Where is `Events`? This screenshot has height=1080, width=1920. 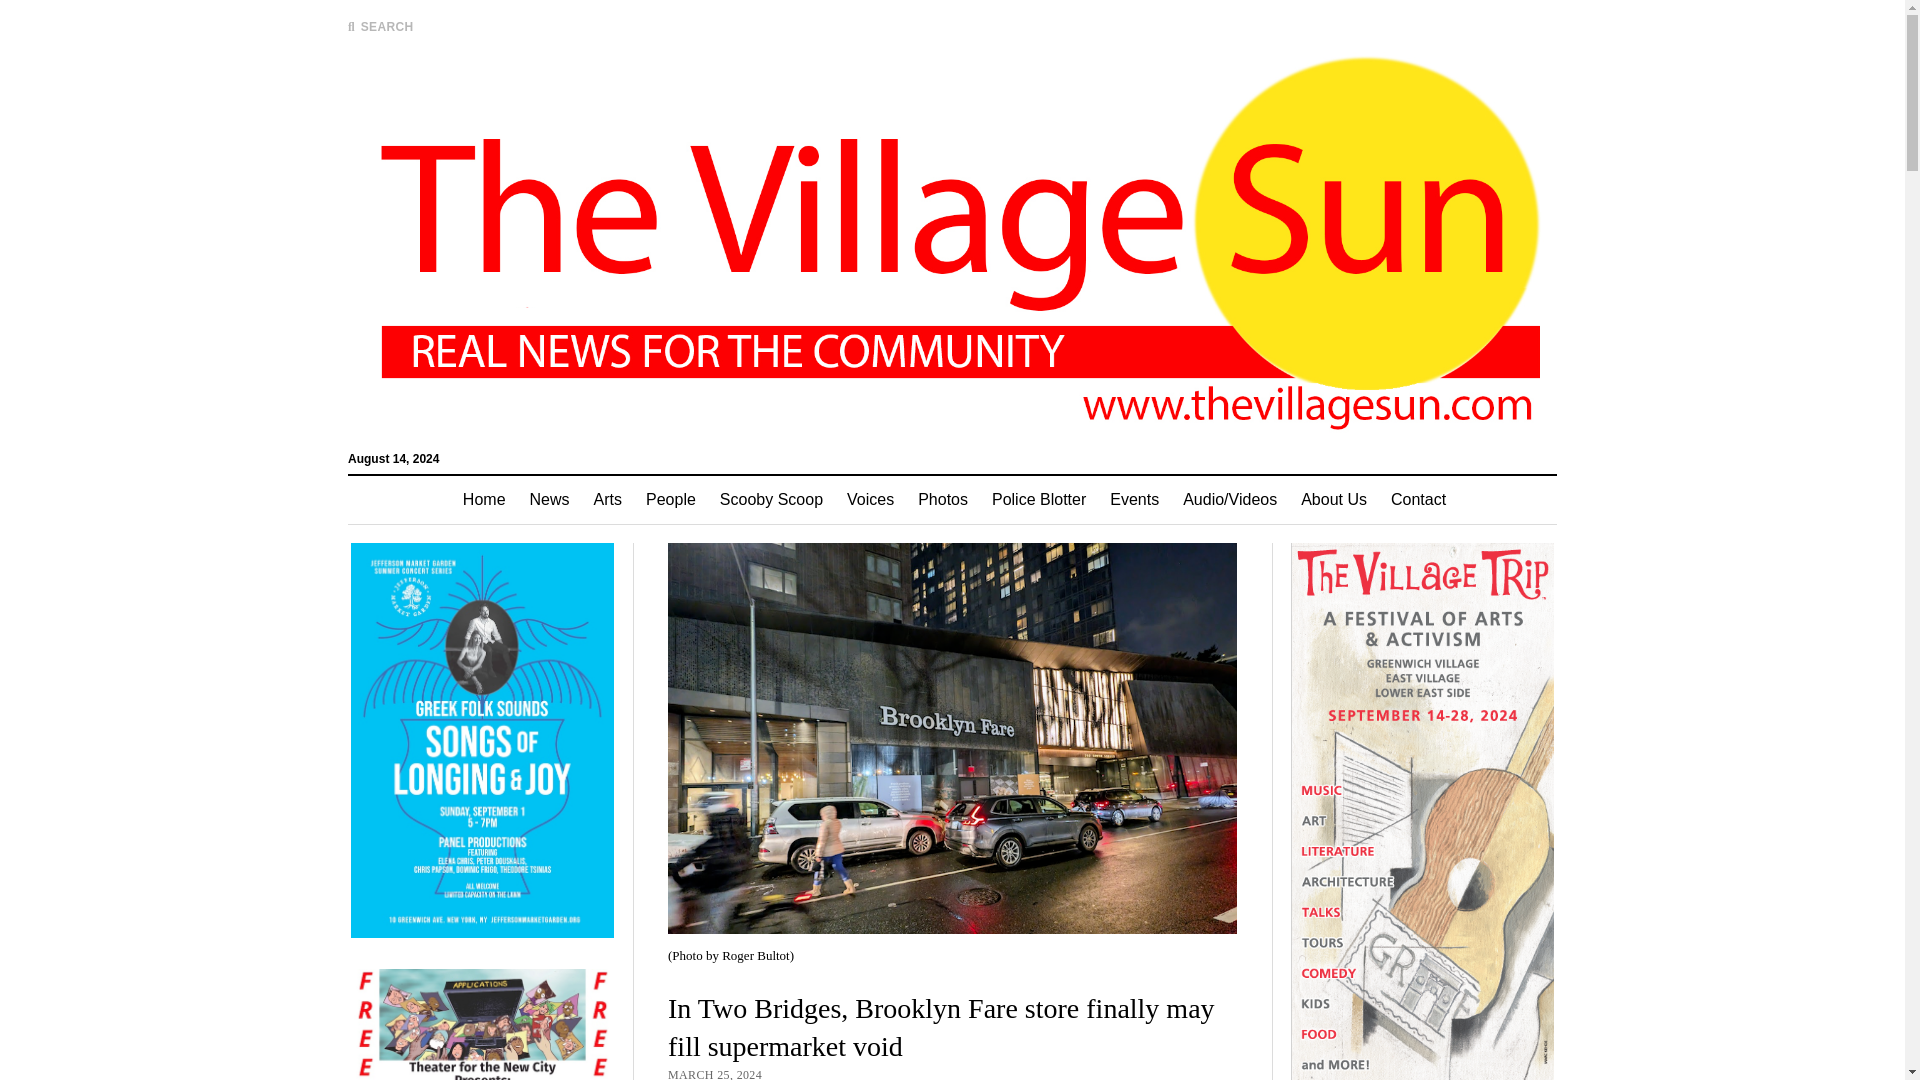 Events is located at coordinates (1134, 500).